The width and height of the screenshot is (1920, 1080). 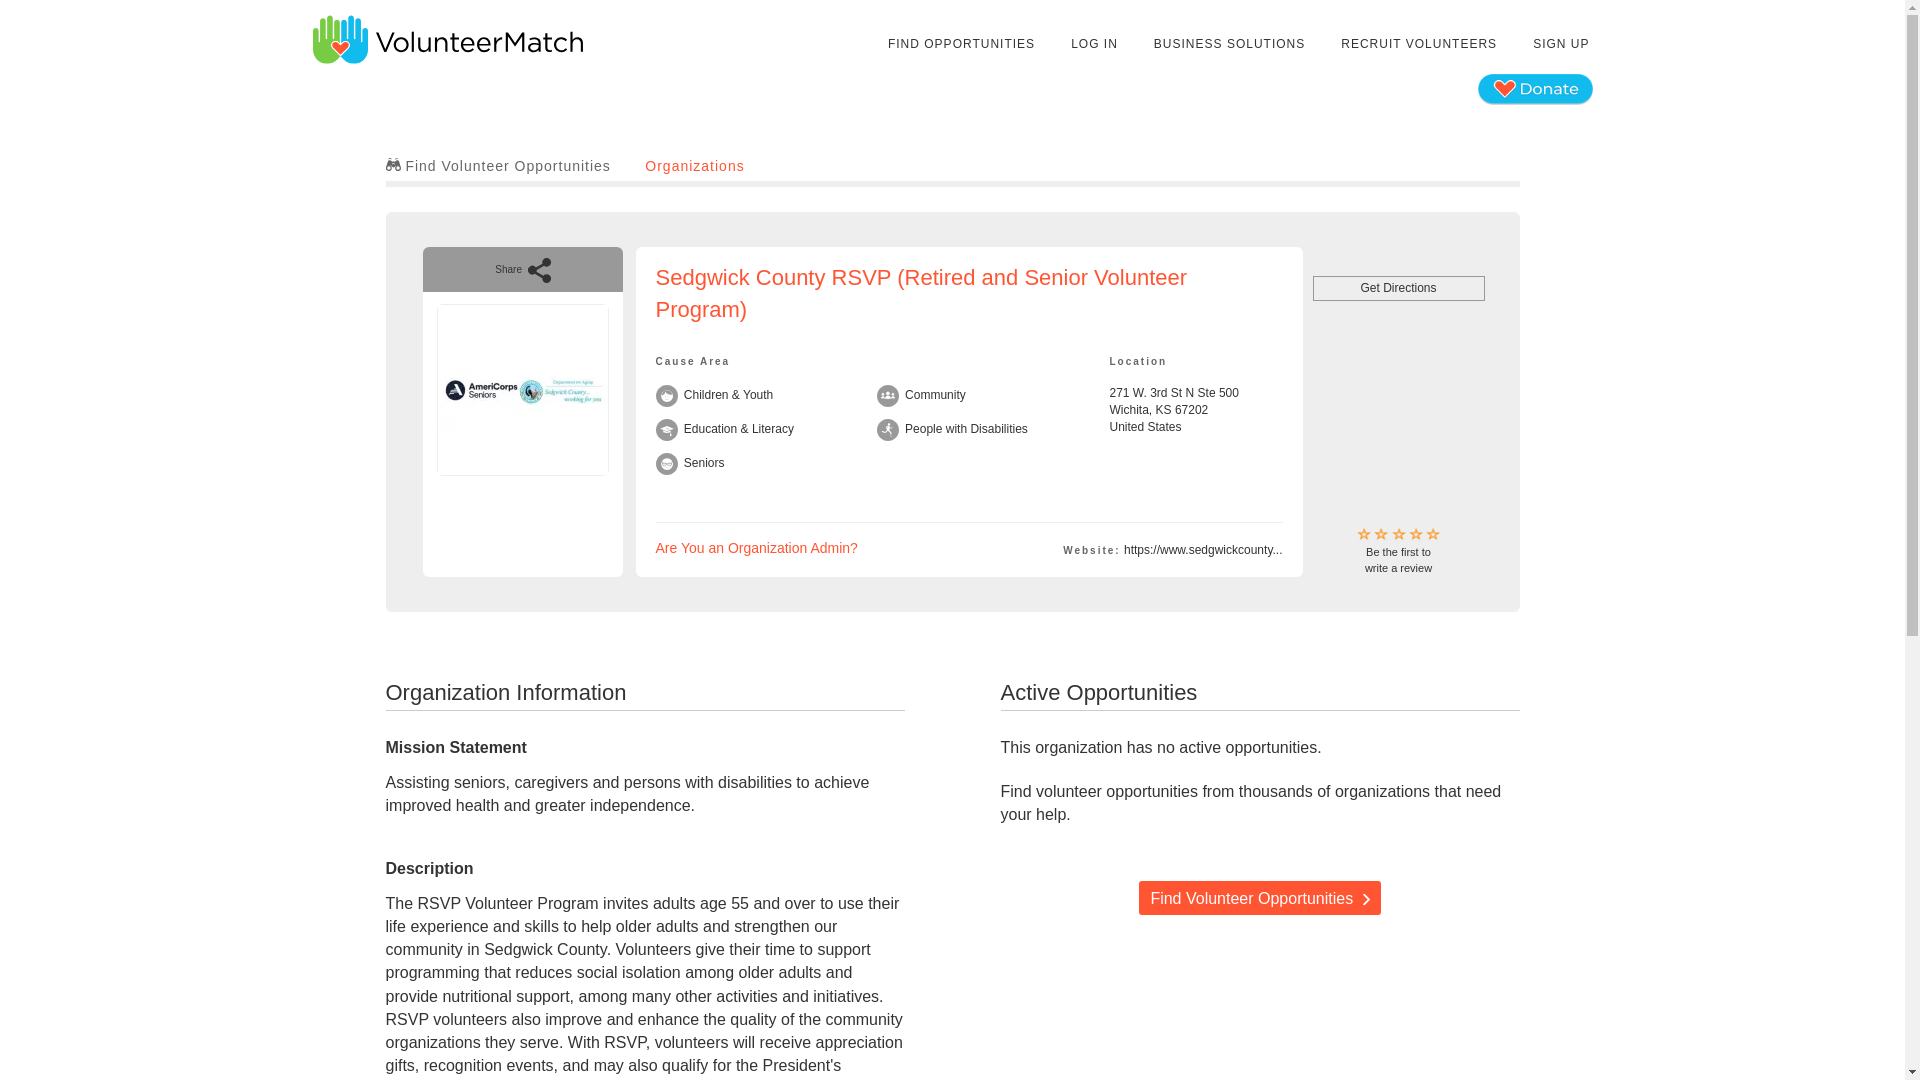 What do you see at coordinates (1228, 44) in the screenshot?
I see `LOG IN` at bounding box center [1228, 44].